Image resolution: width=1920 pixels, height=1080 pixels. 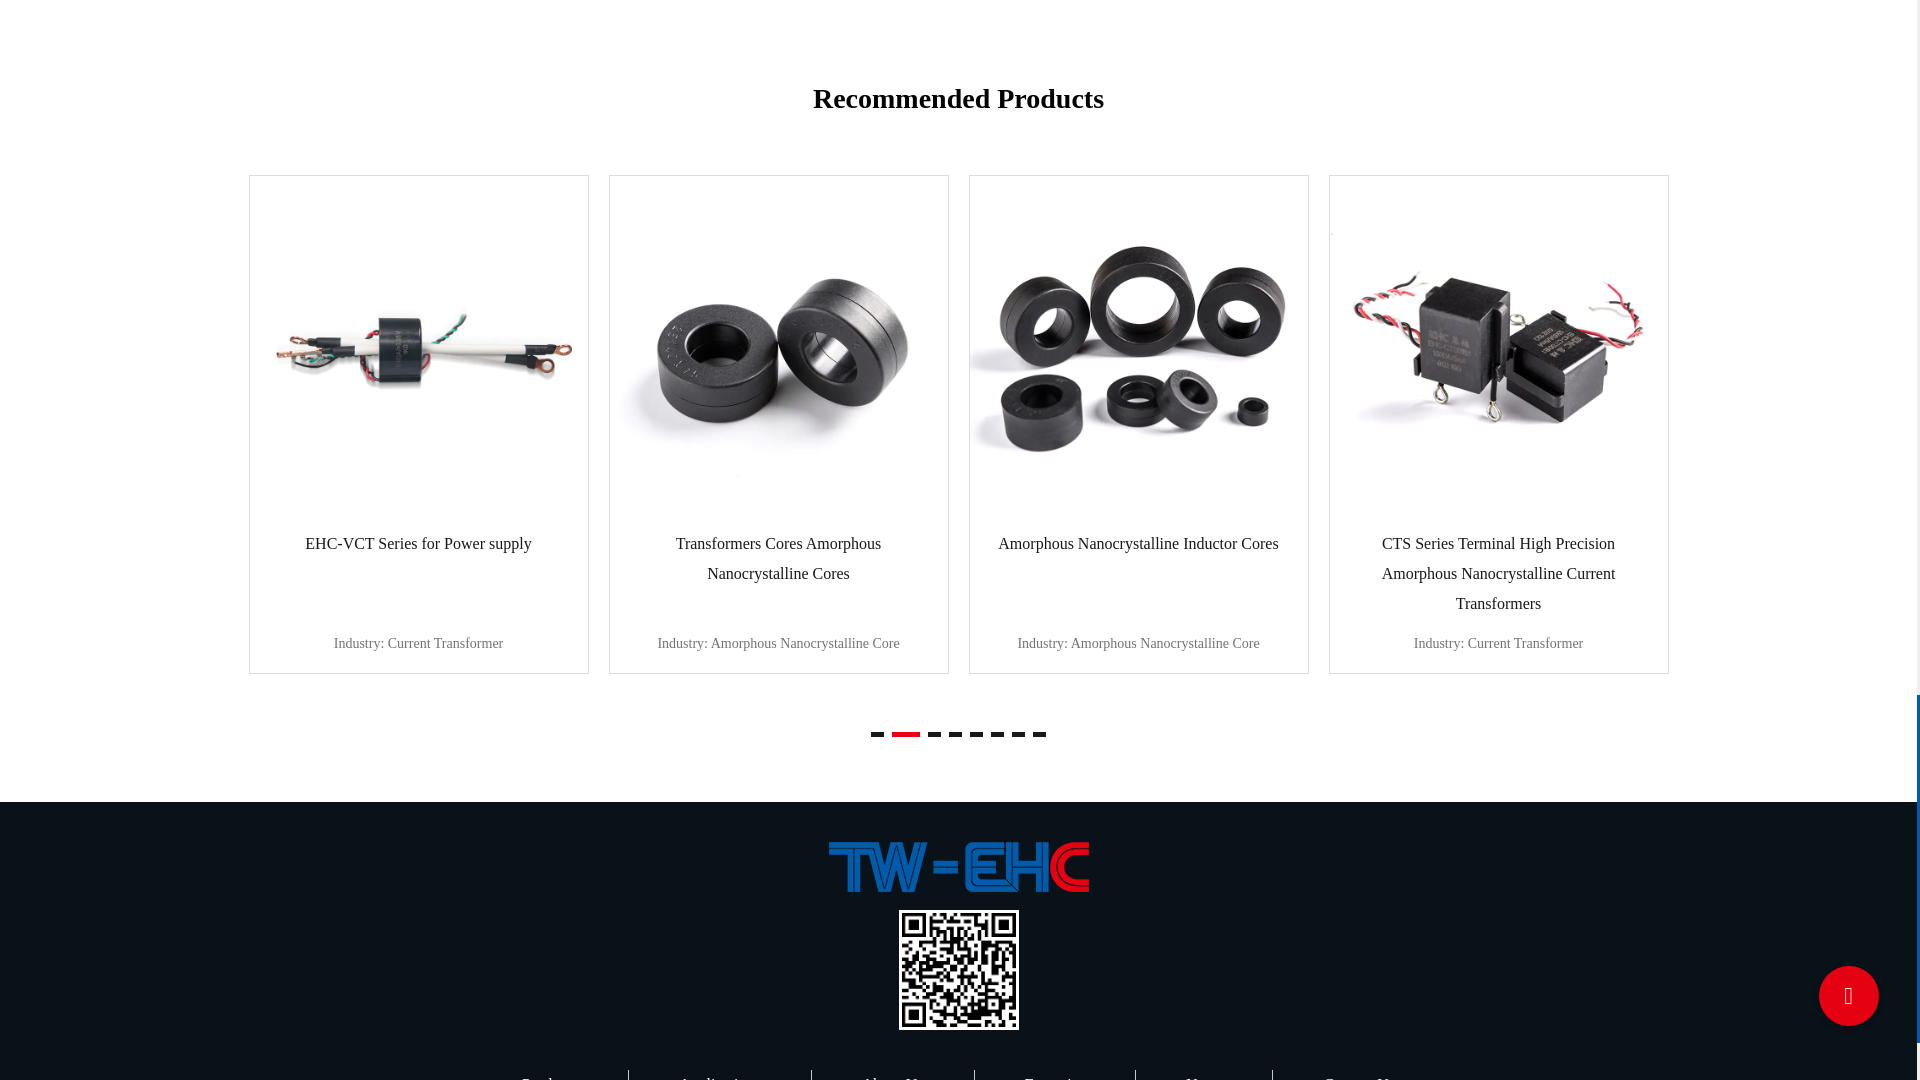 I want to click on Amorphous Nanocrystalline Inductor Cores, so click(x=1138, y=345).